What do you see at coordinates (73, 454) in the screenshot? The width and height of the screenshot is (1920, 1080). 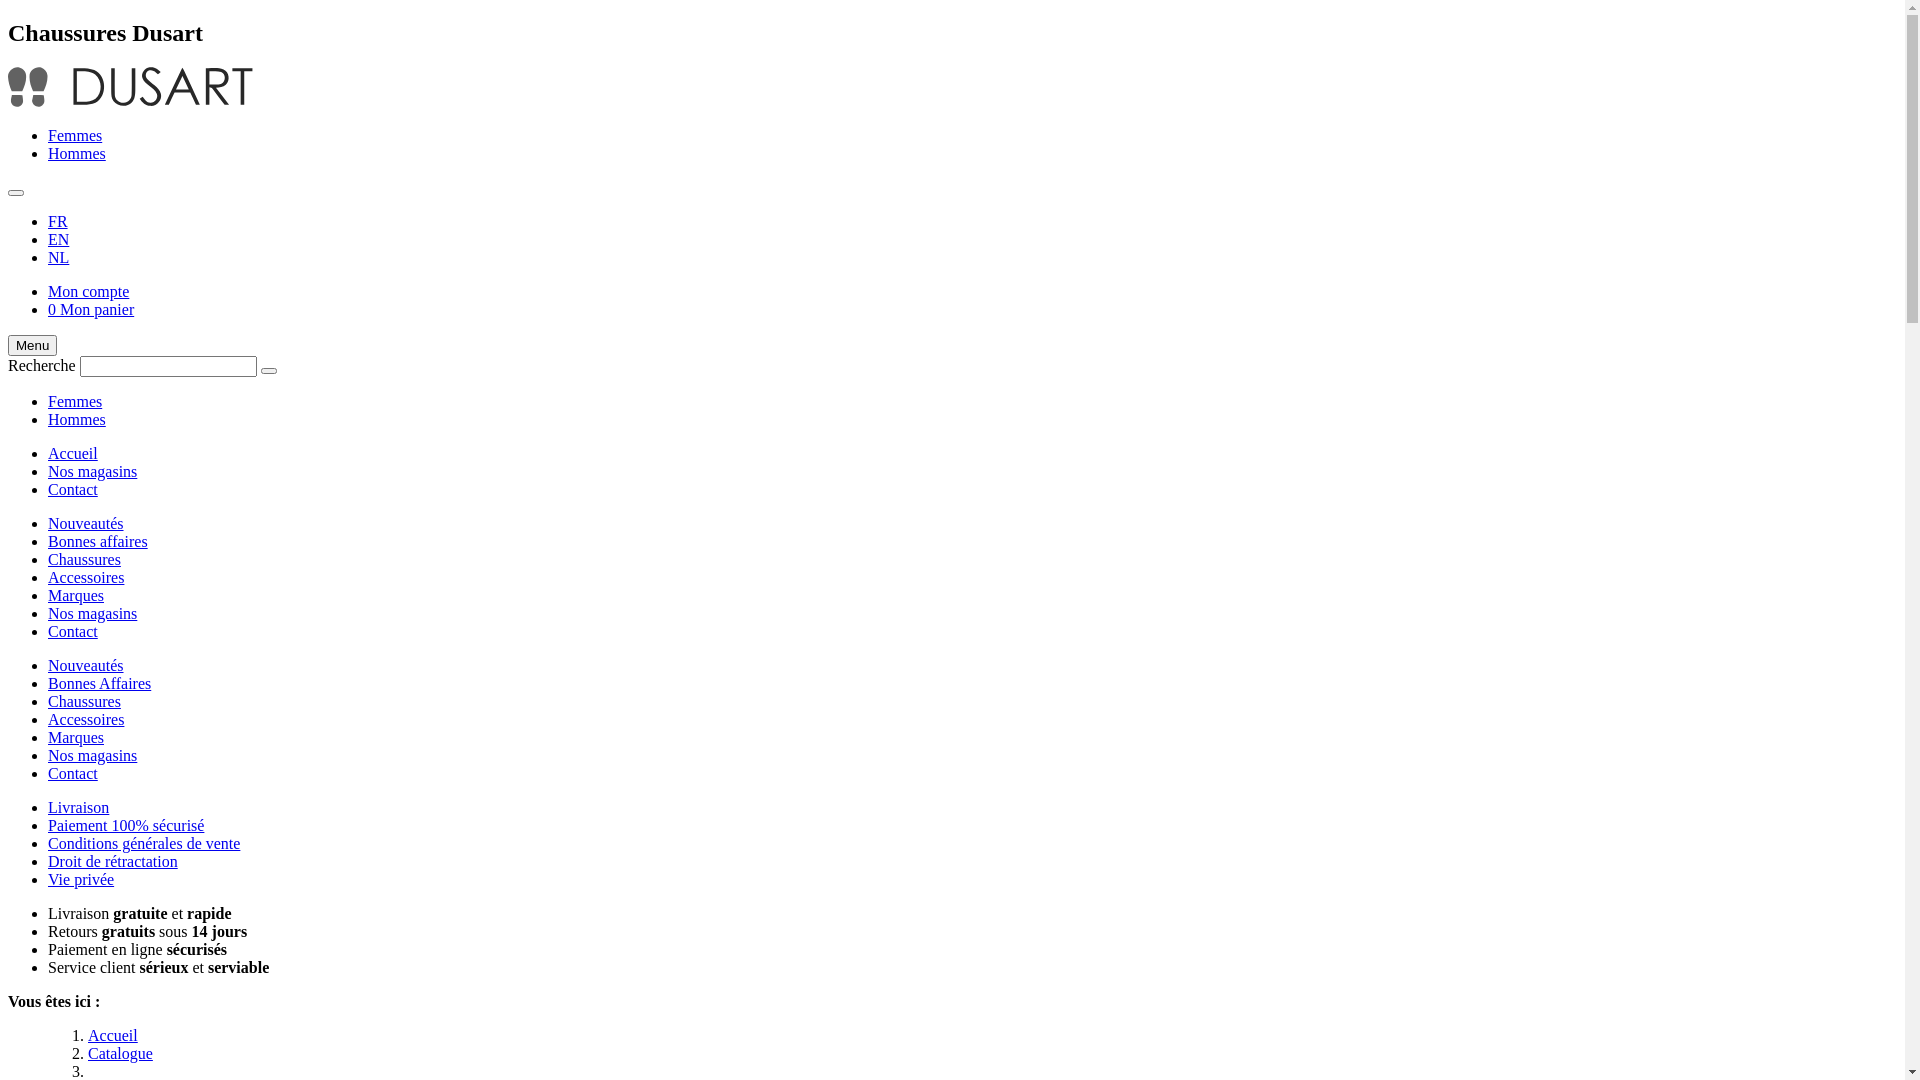 I see `Accueil` at bounding box center [73, 454].